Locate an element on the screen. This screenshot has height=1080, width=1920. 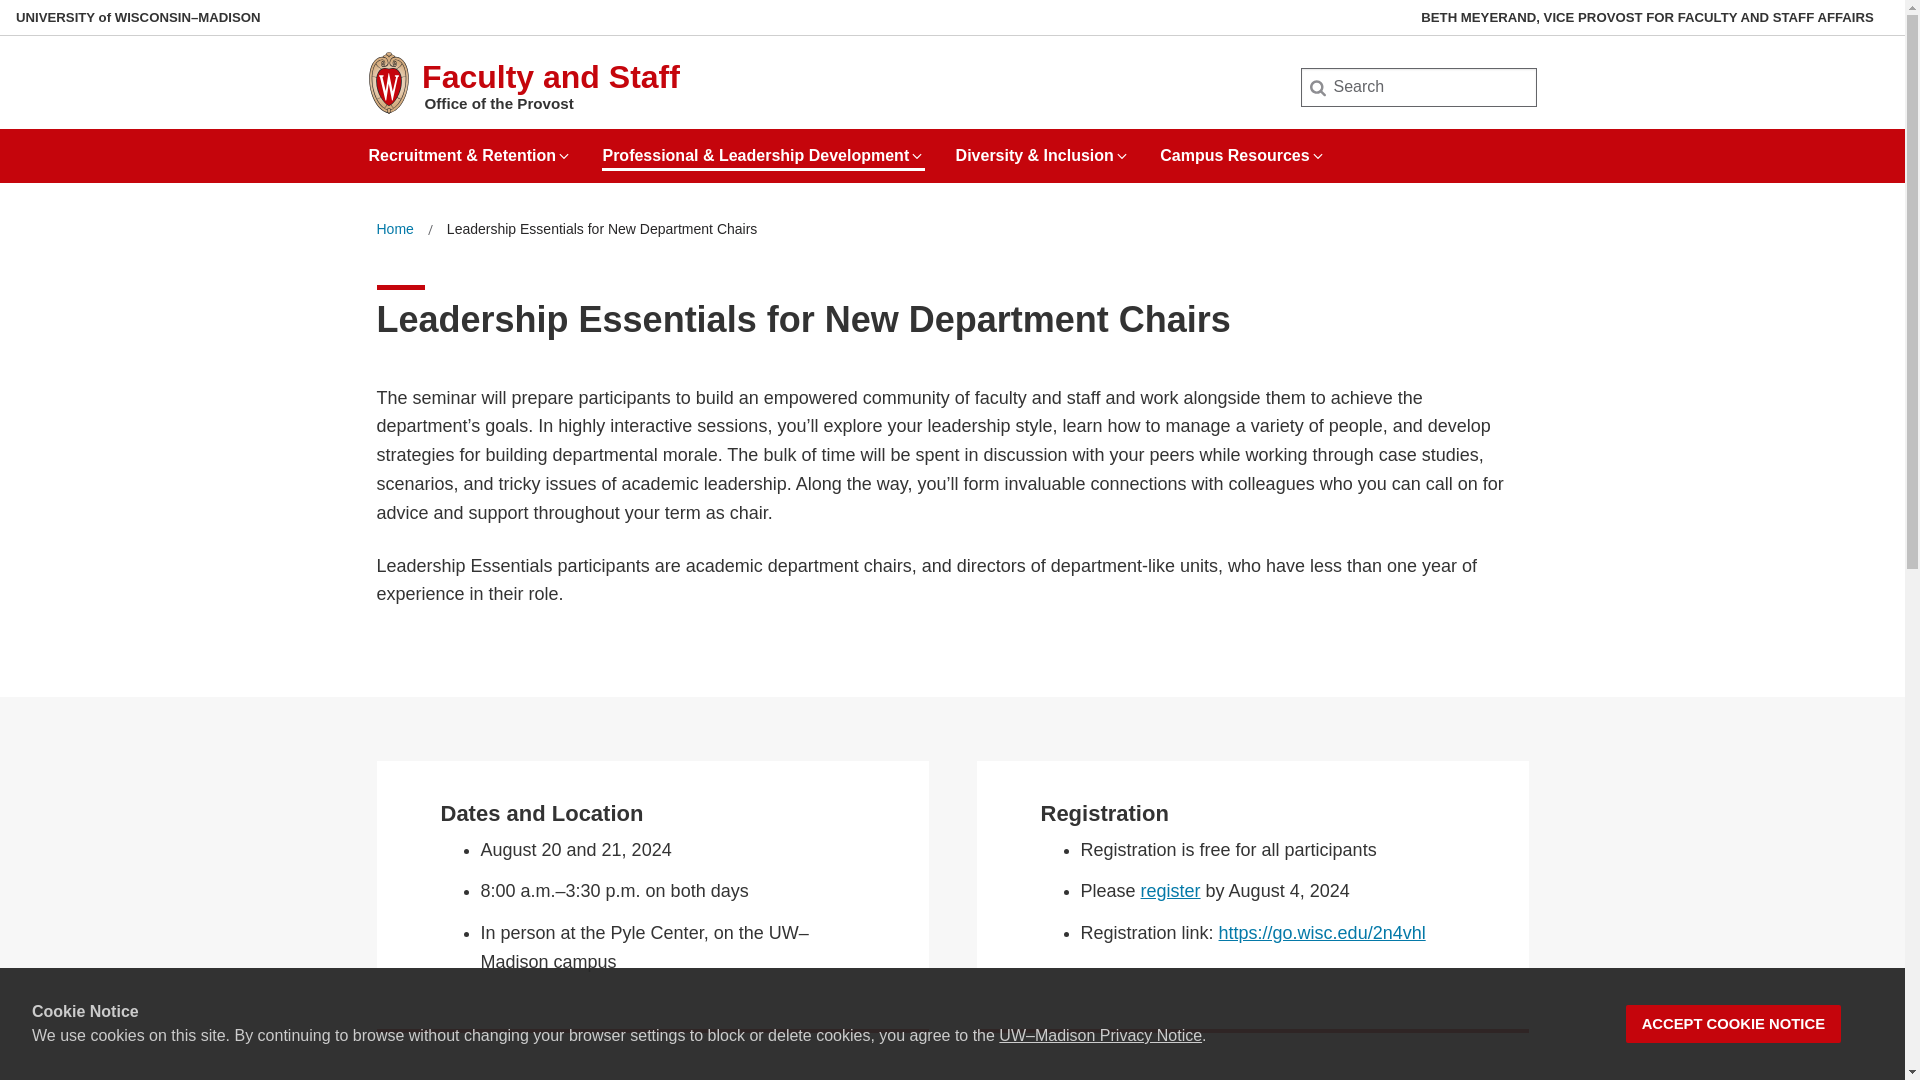
ACCEPT COOKIE NOTICE is located at coordinates (1734, 1024).